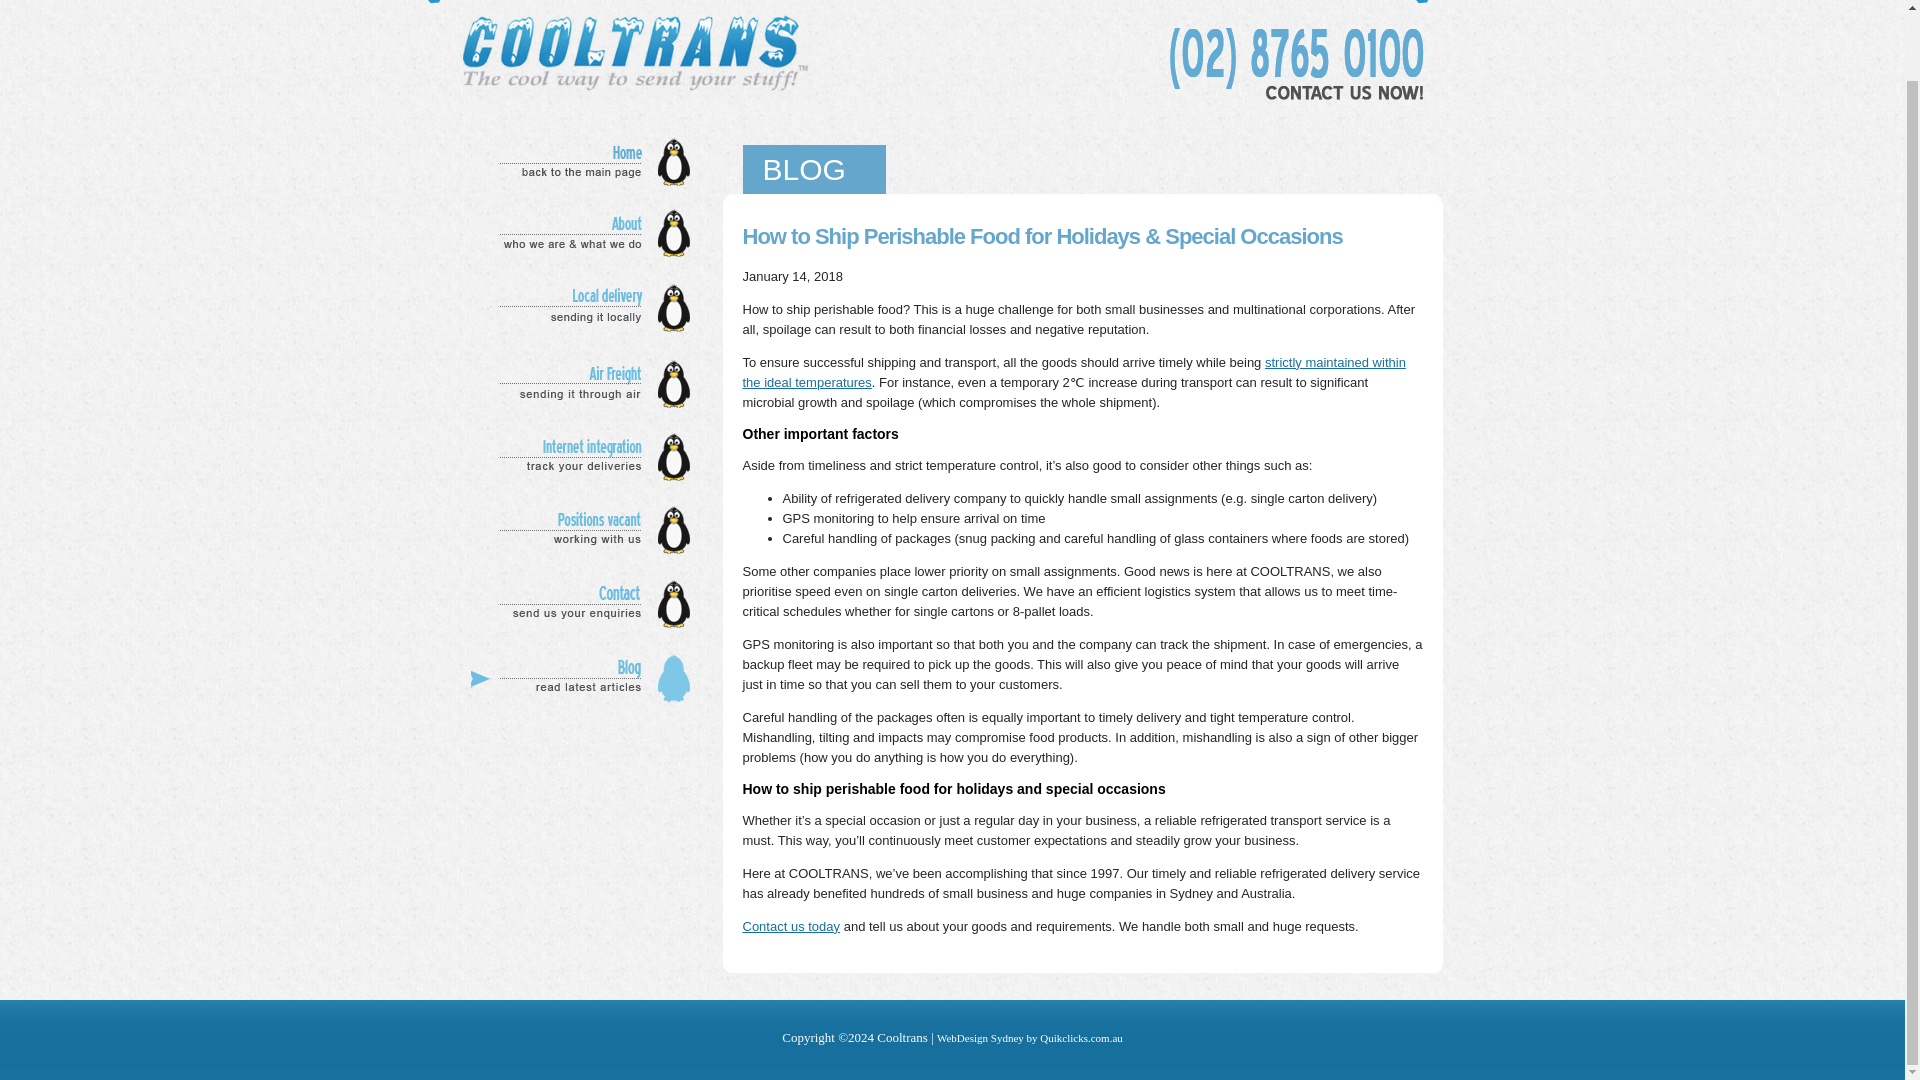  I want to click on Positions Vacant, so click(585, 530).